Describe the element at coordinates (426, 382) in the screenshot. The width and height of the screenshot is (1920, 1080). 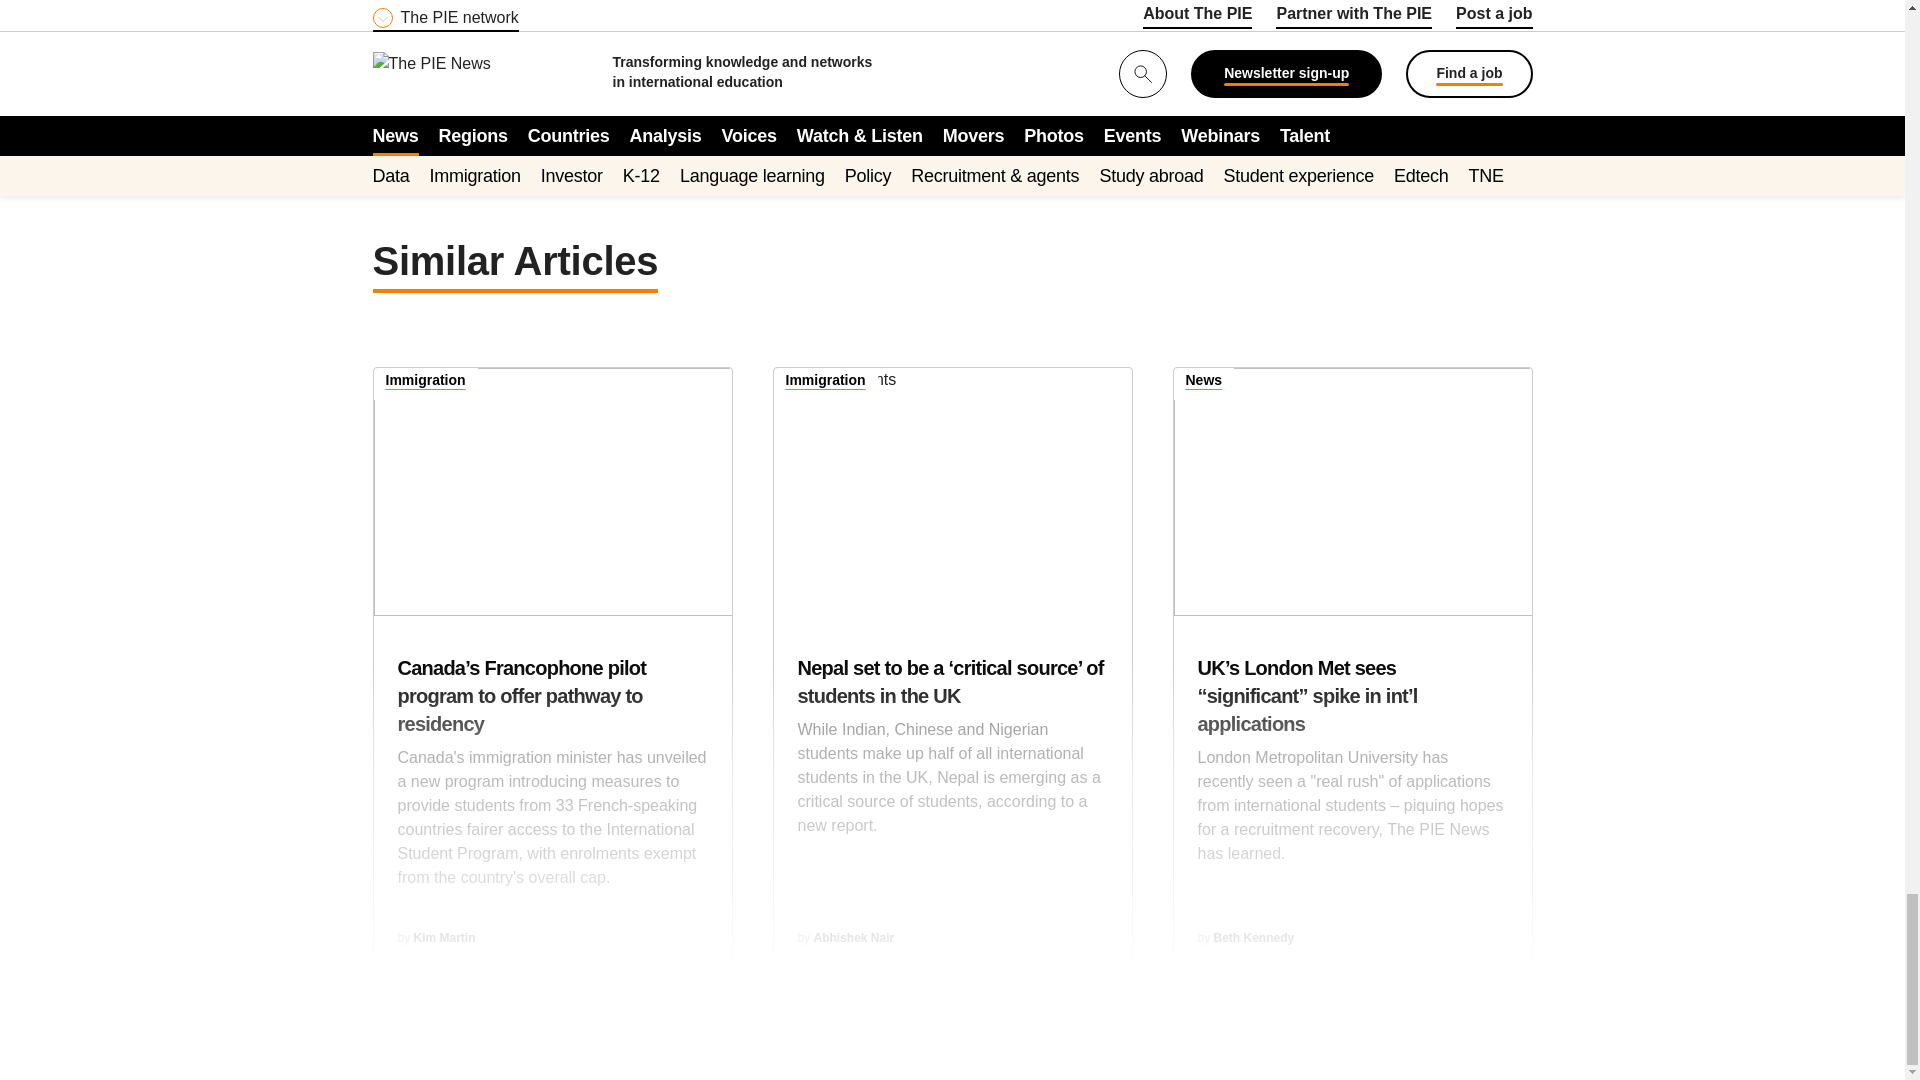
I see `View all Immigration articles` at that location.